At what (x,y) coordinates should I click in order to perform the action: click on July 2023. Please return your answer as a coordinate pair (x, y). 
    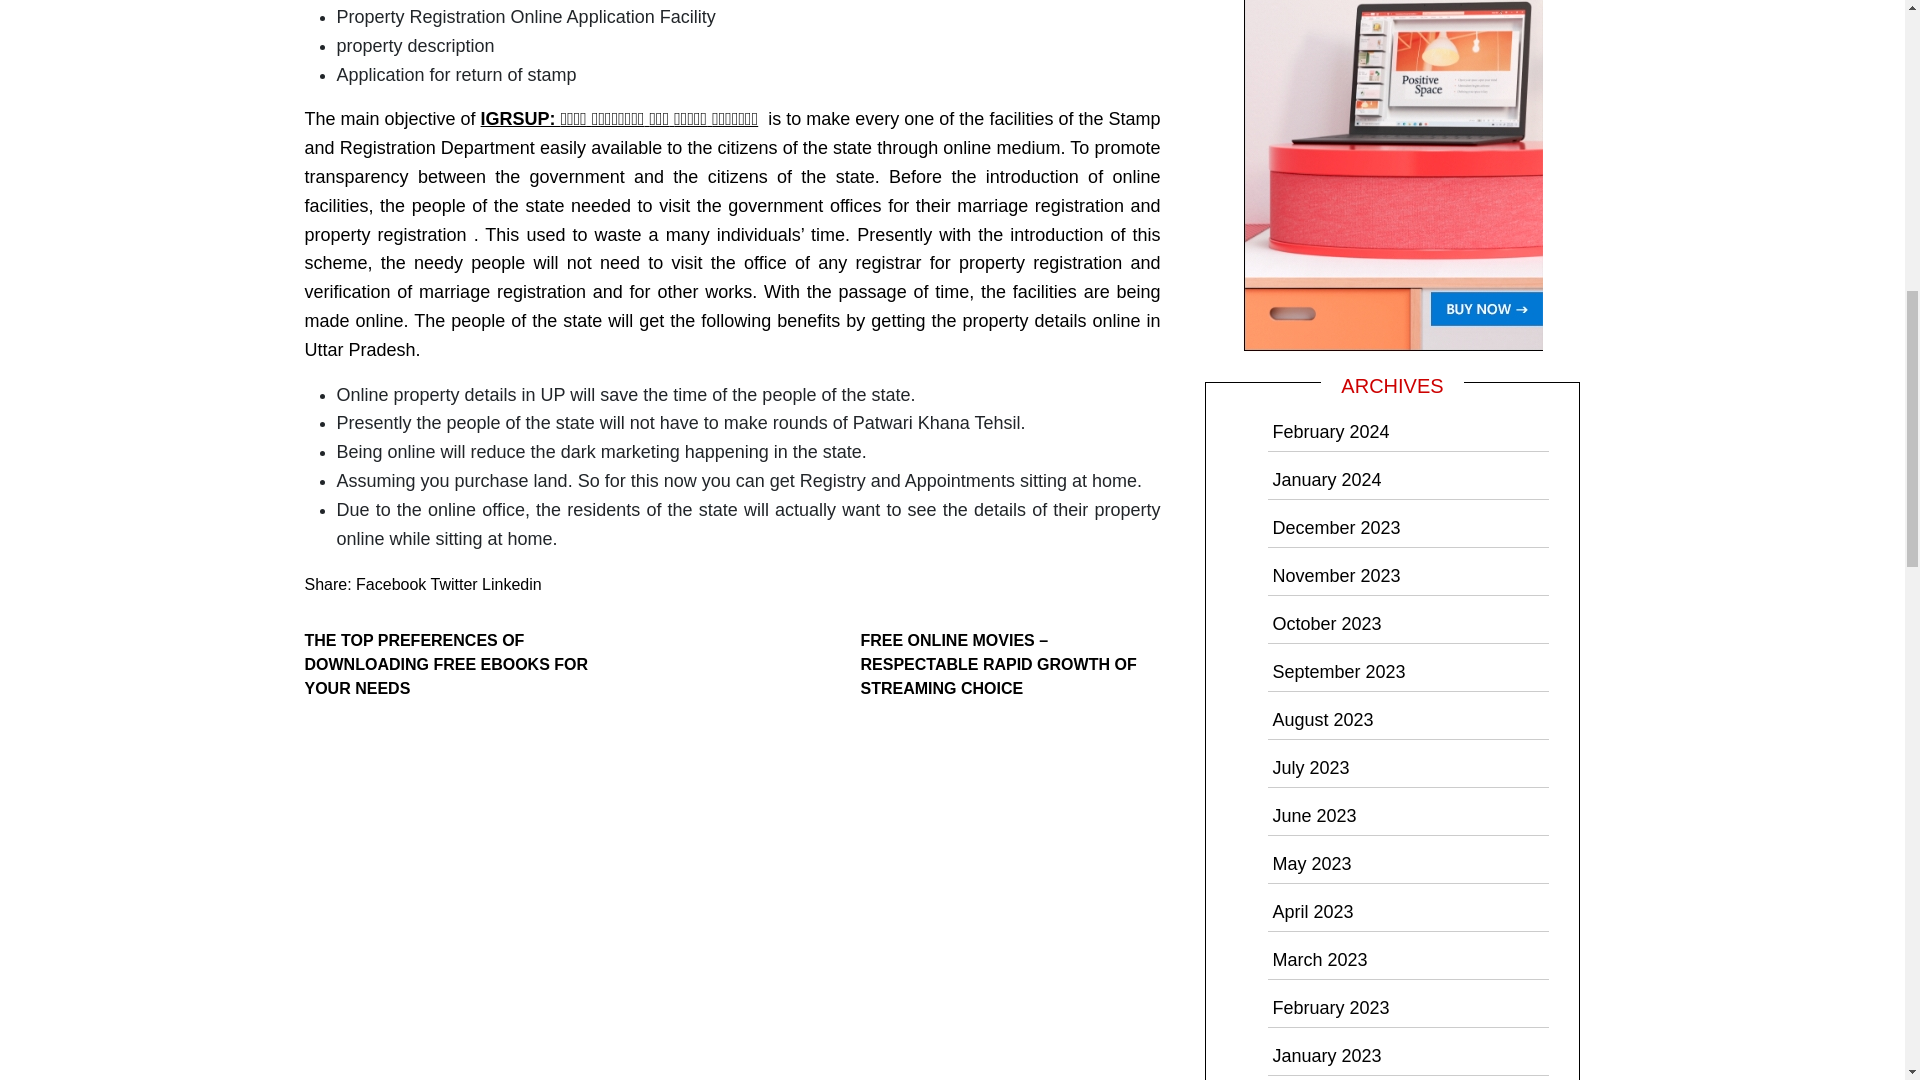
    Looking at the image, I should click on (1310, 768).